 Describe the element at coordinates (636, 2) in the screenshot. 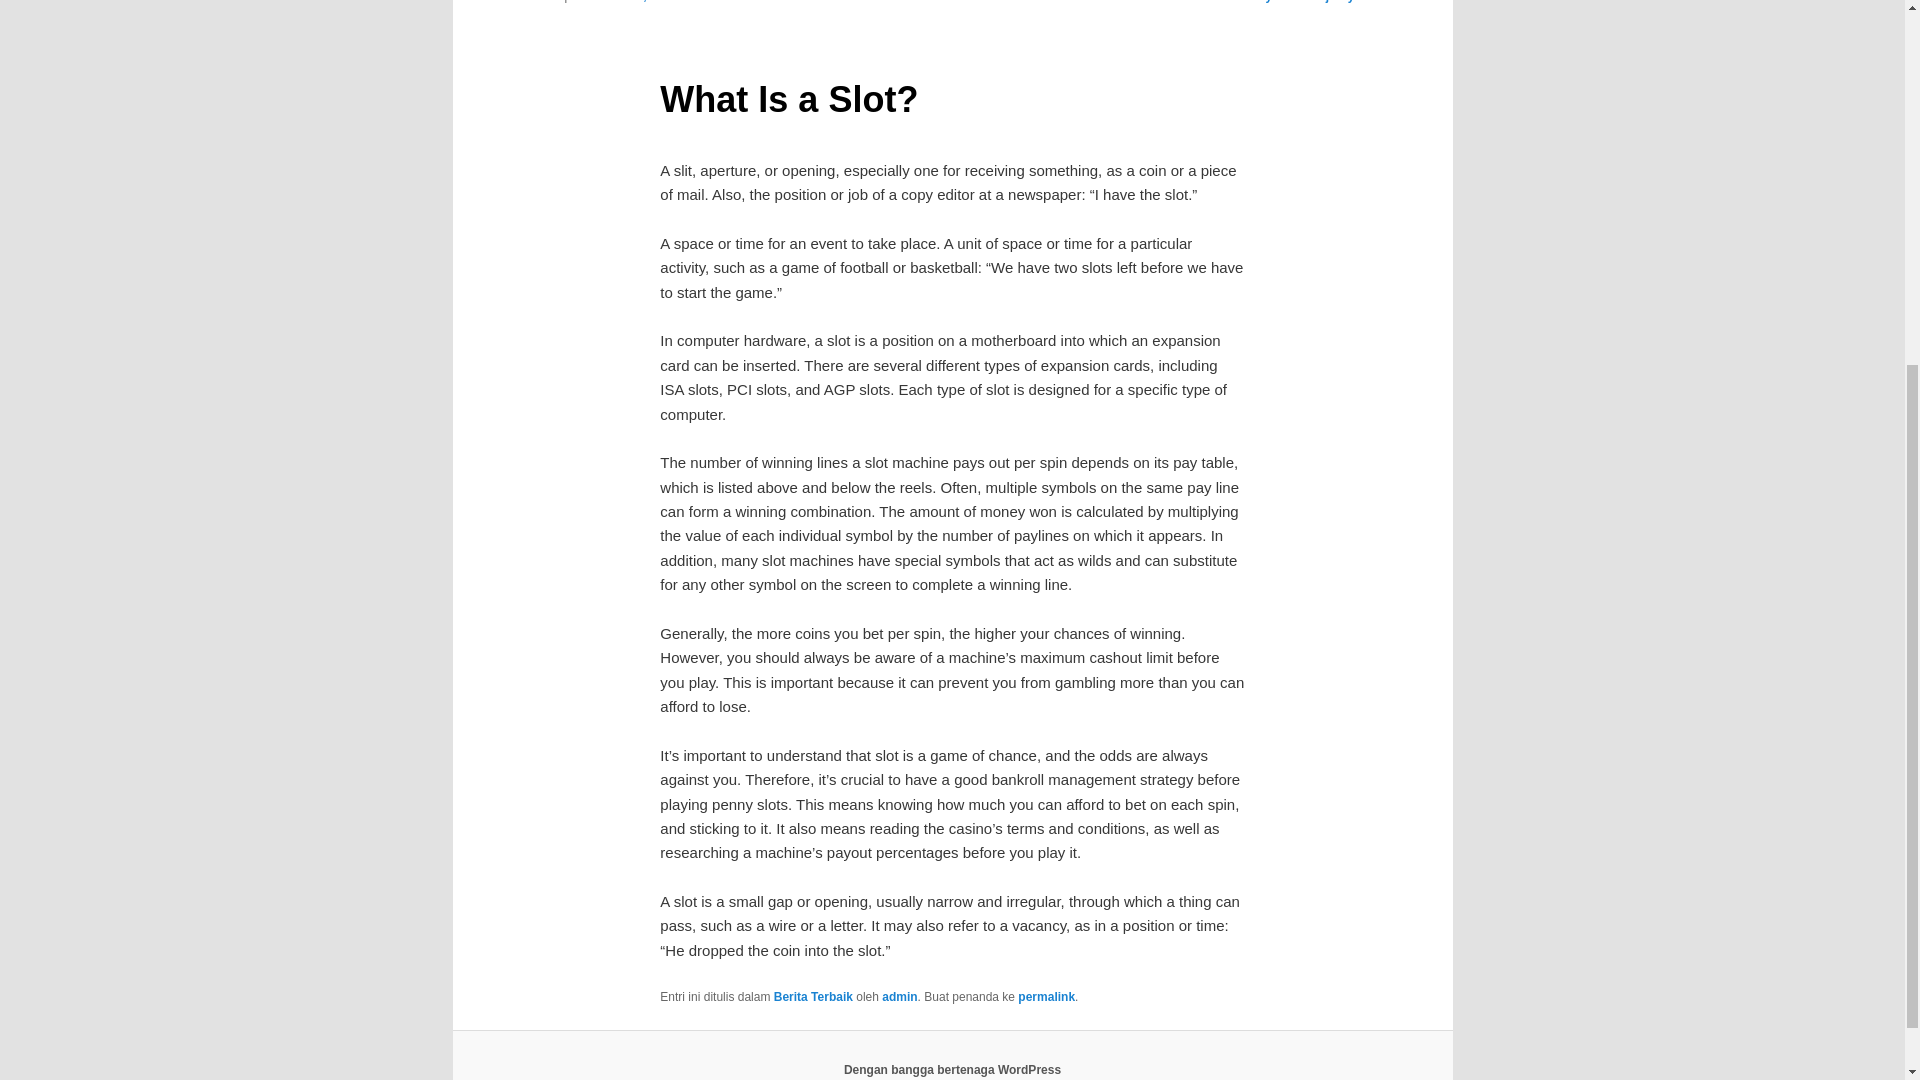

I see `Maret 16, 2024` at that location.